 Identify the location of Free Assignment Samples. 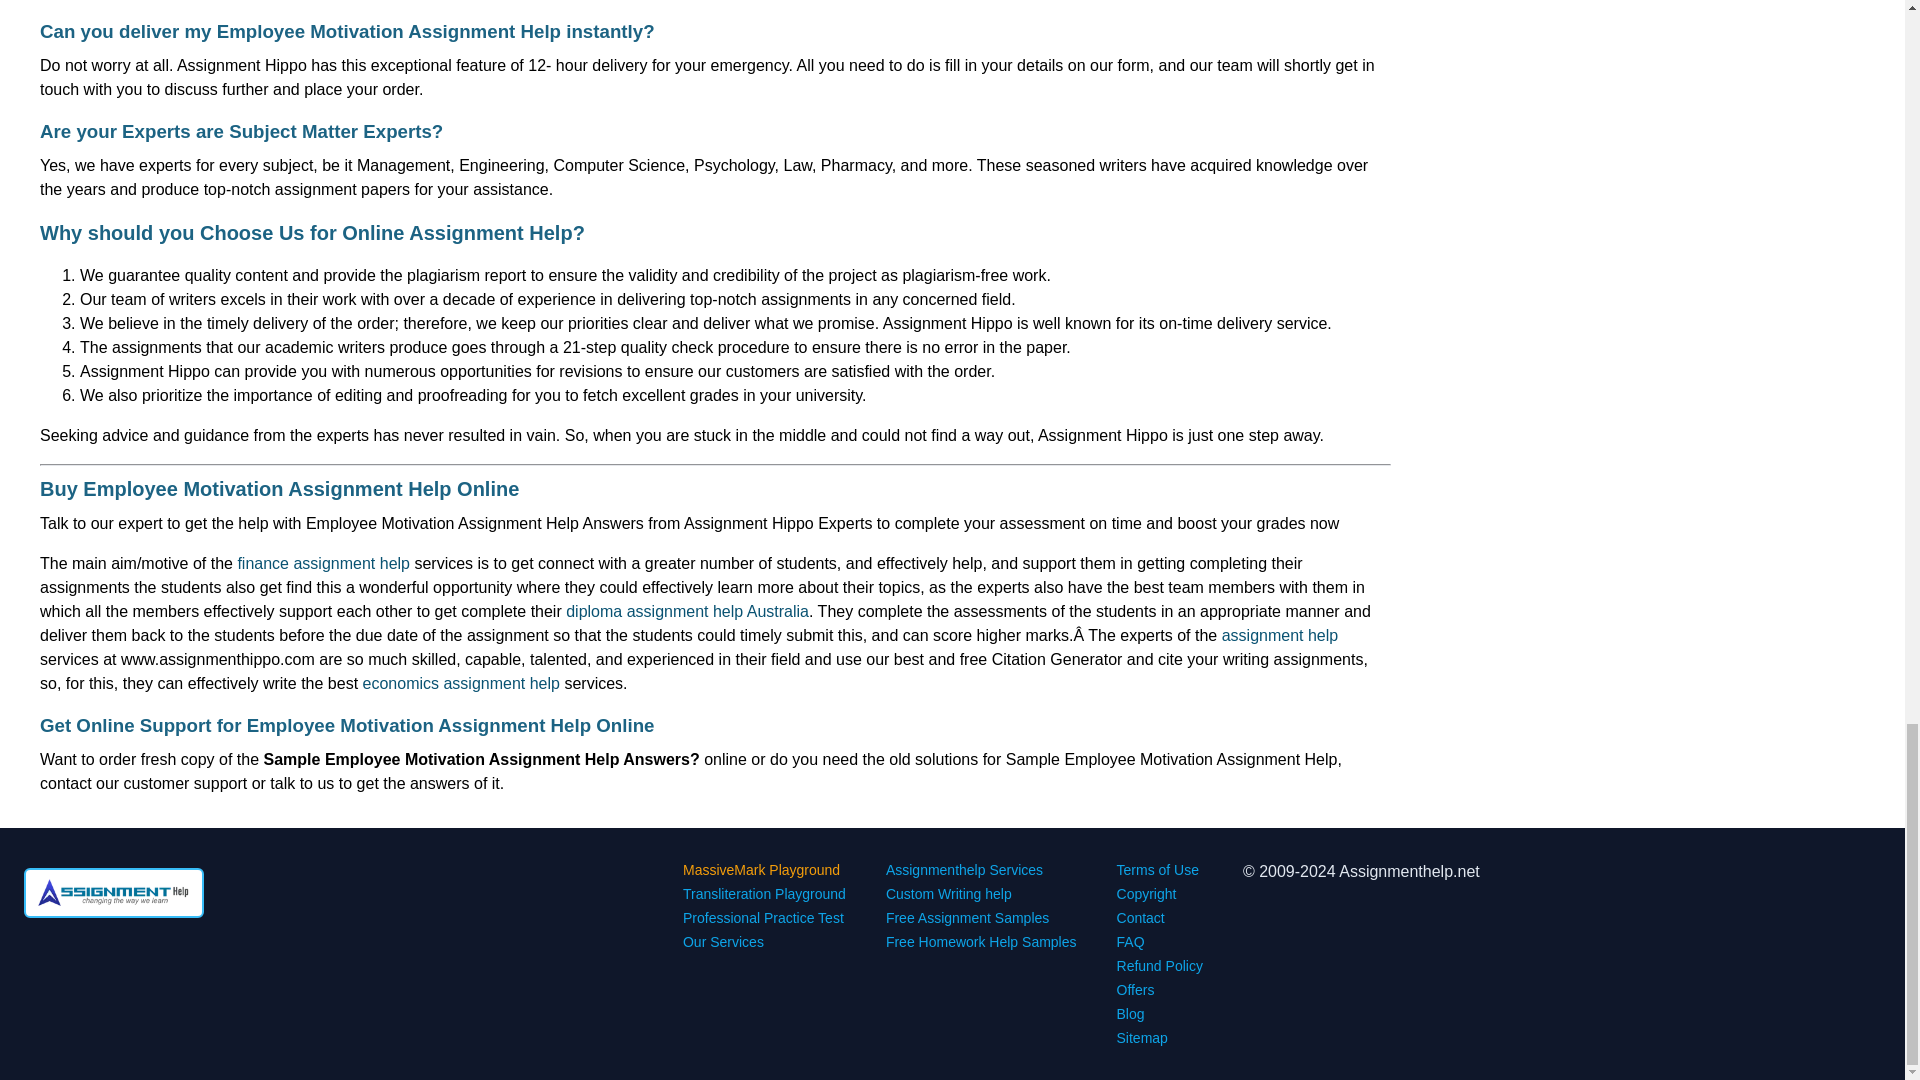
(966, 918).